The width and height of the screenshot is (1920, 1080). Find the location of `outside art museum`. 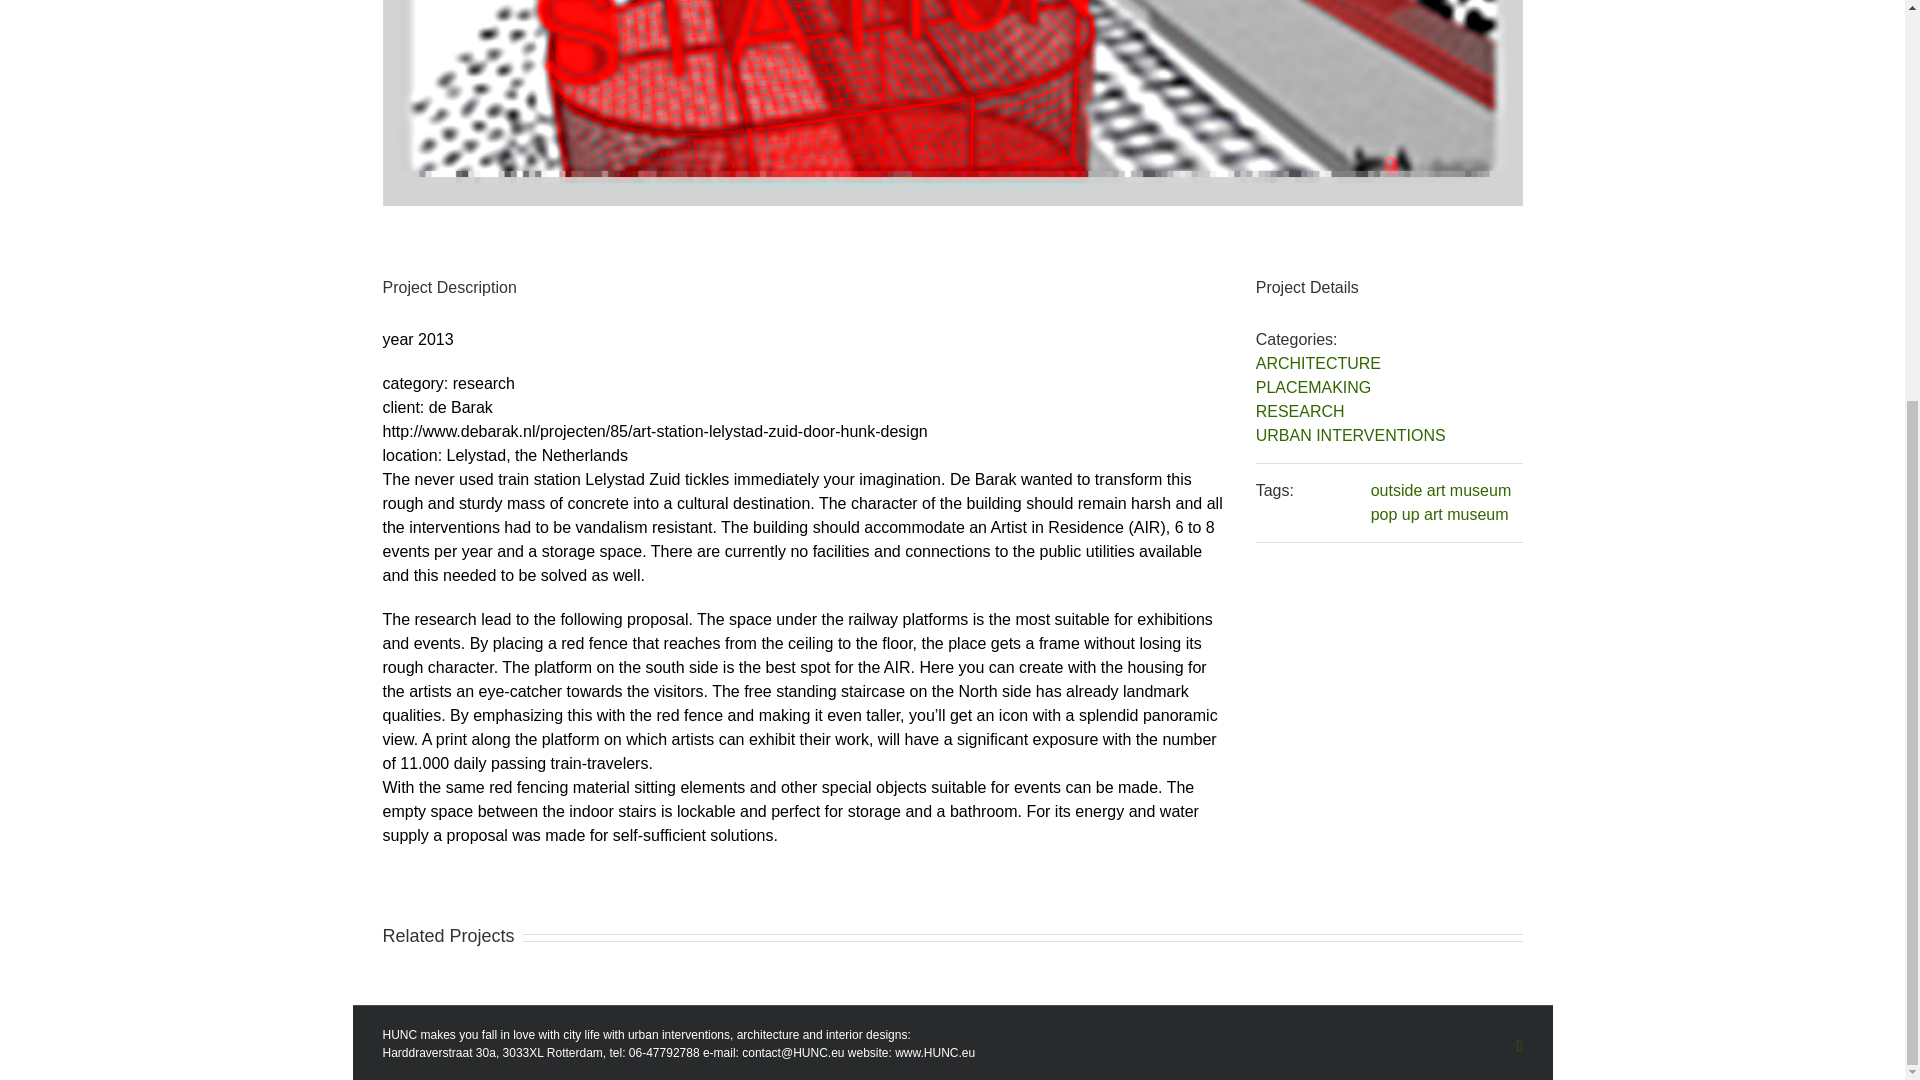

outside art museum is located at coordinates (1441, 490).